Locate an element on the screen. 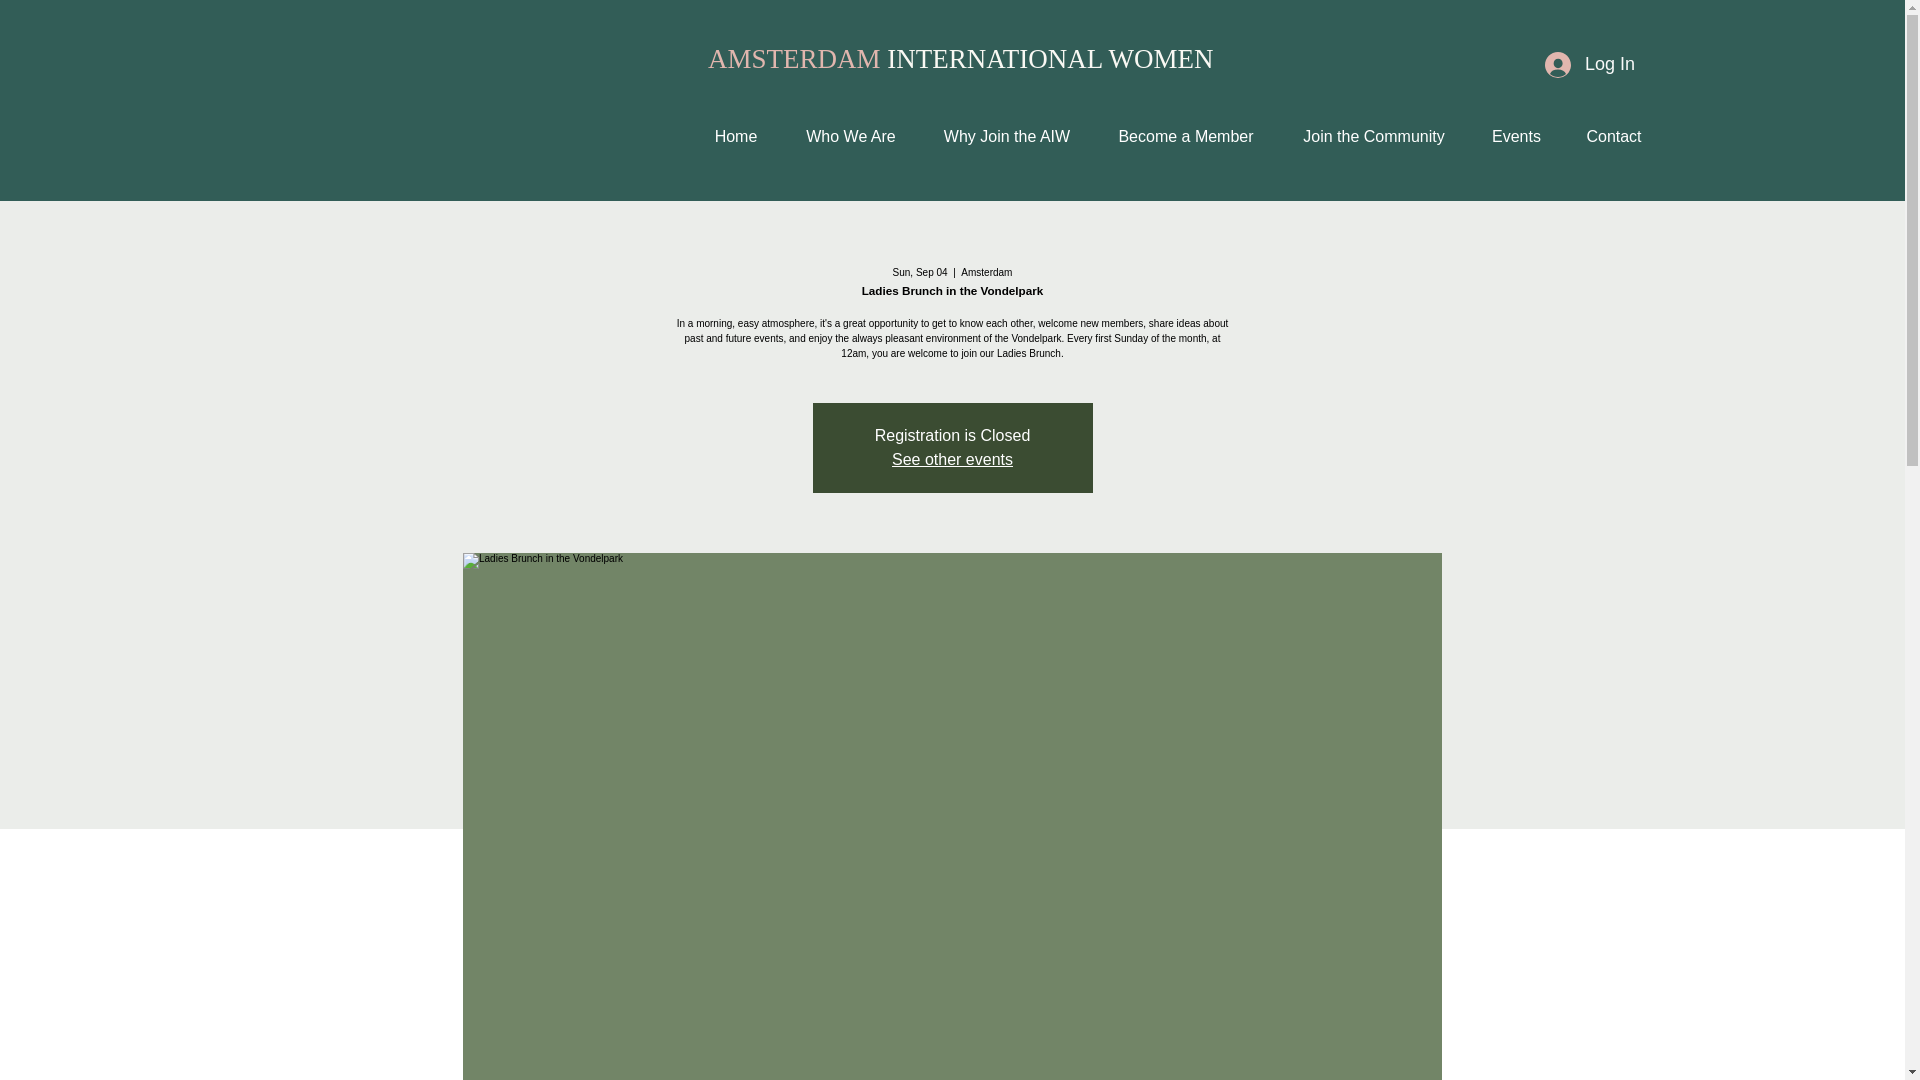 The height and width of the screenshot is (1080, 1920). AMSTERDAM INTERNATIONAL WOMEN is located at coordinates (960, 59).